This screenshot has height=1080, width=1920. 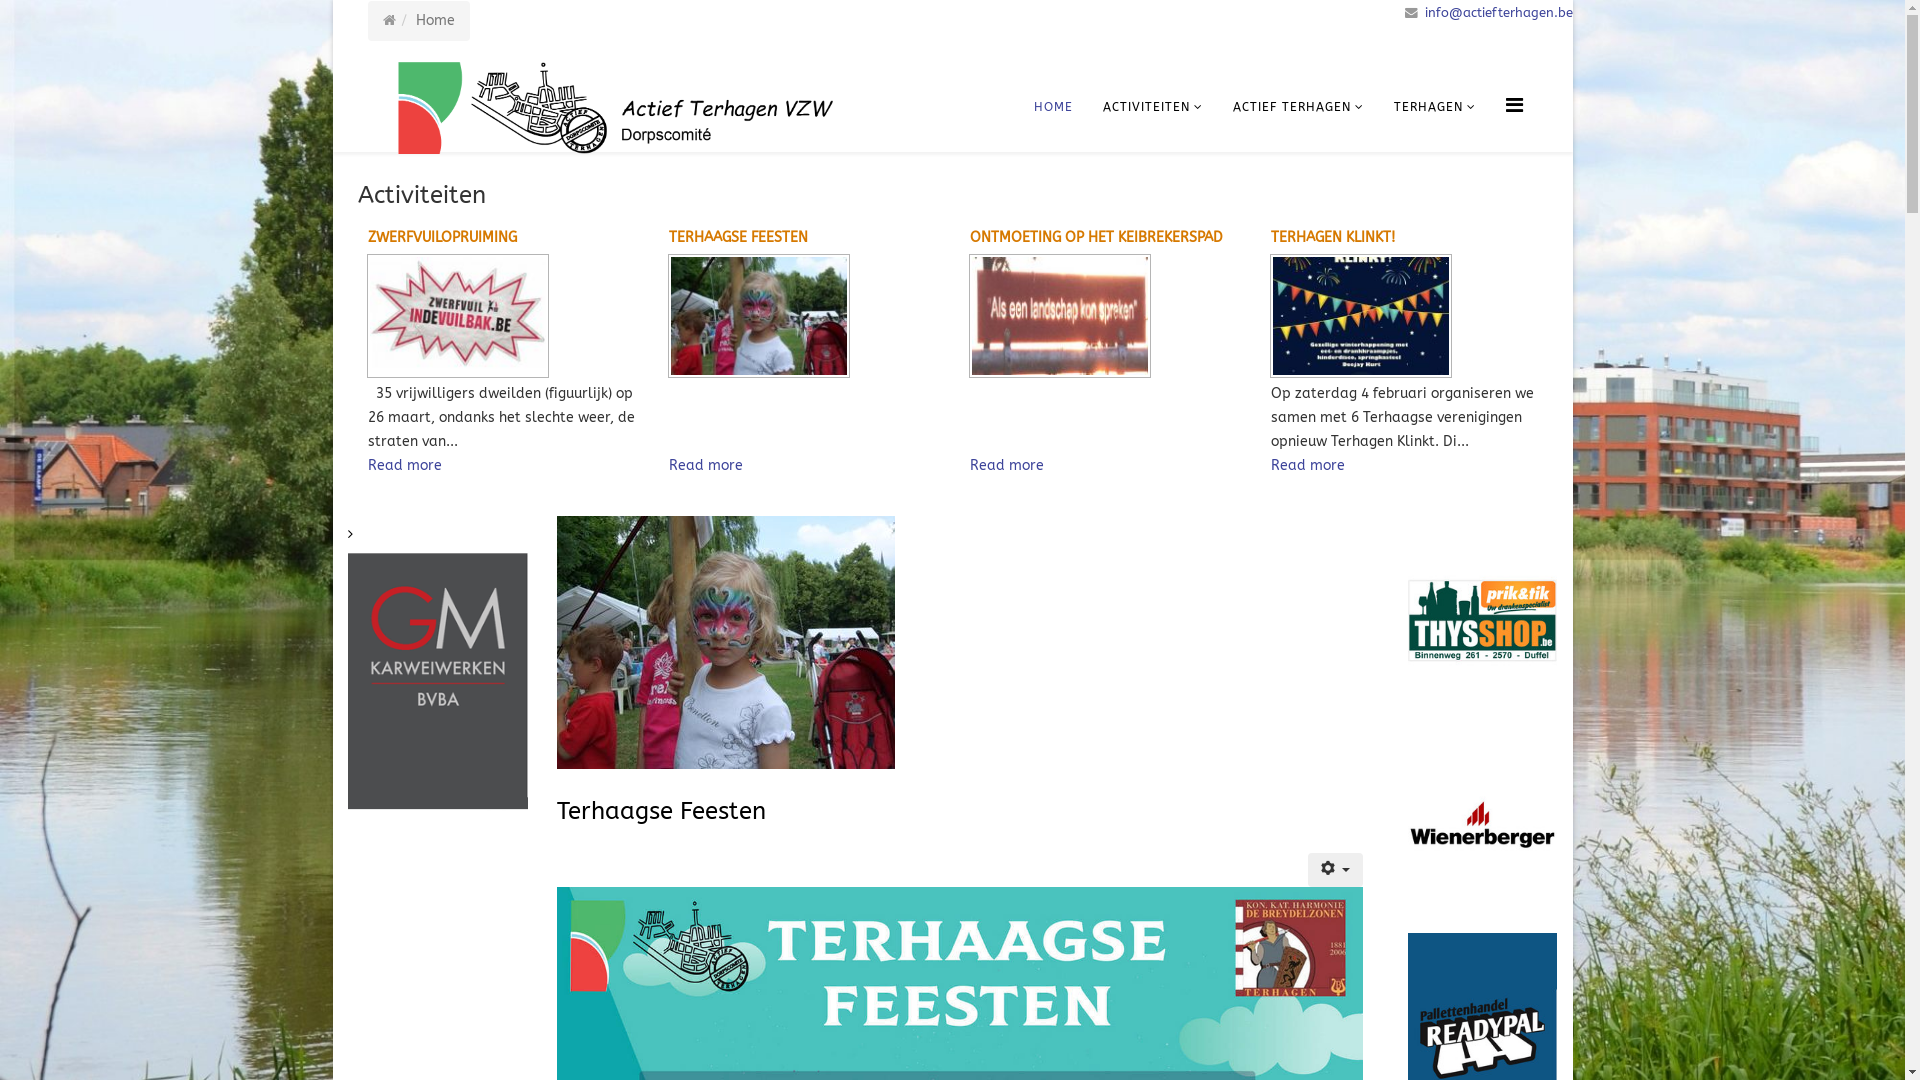 What do you see at coordinates (1308, 466) in the screenshot?
I see `Read more` at bounding box center [1308, 466].